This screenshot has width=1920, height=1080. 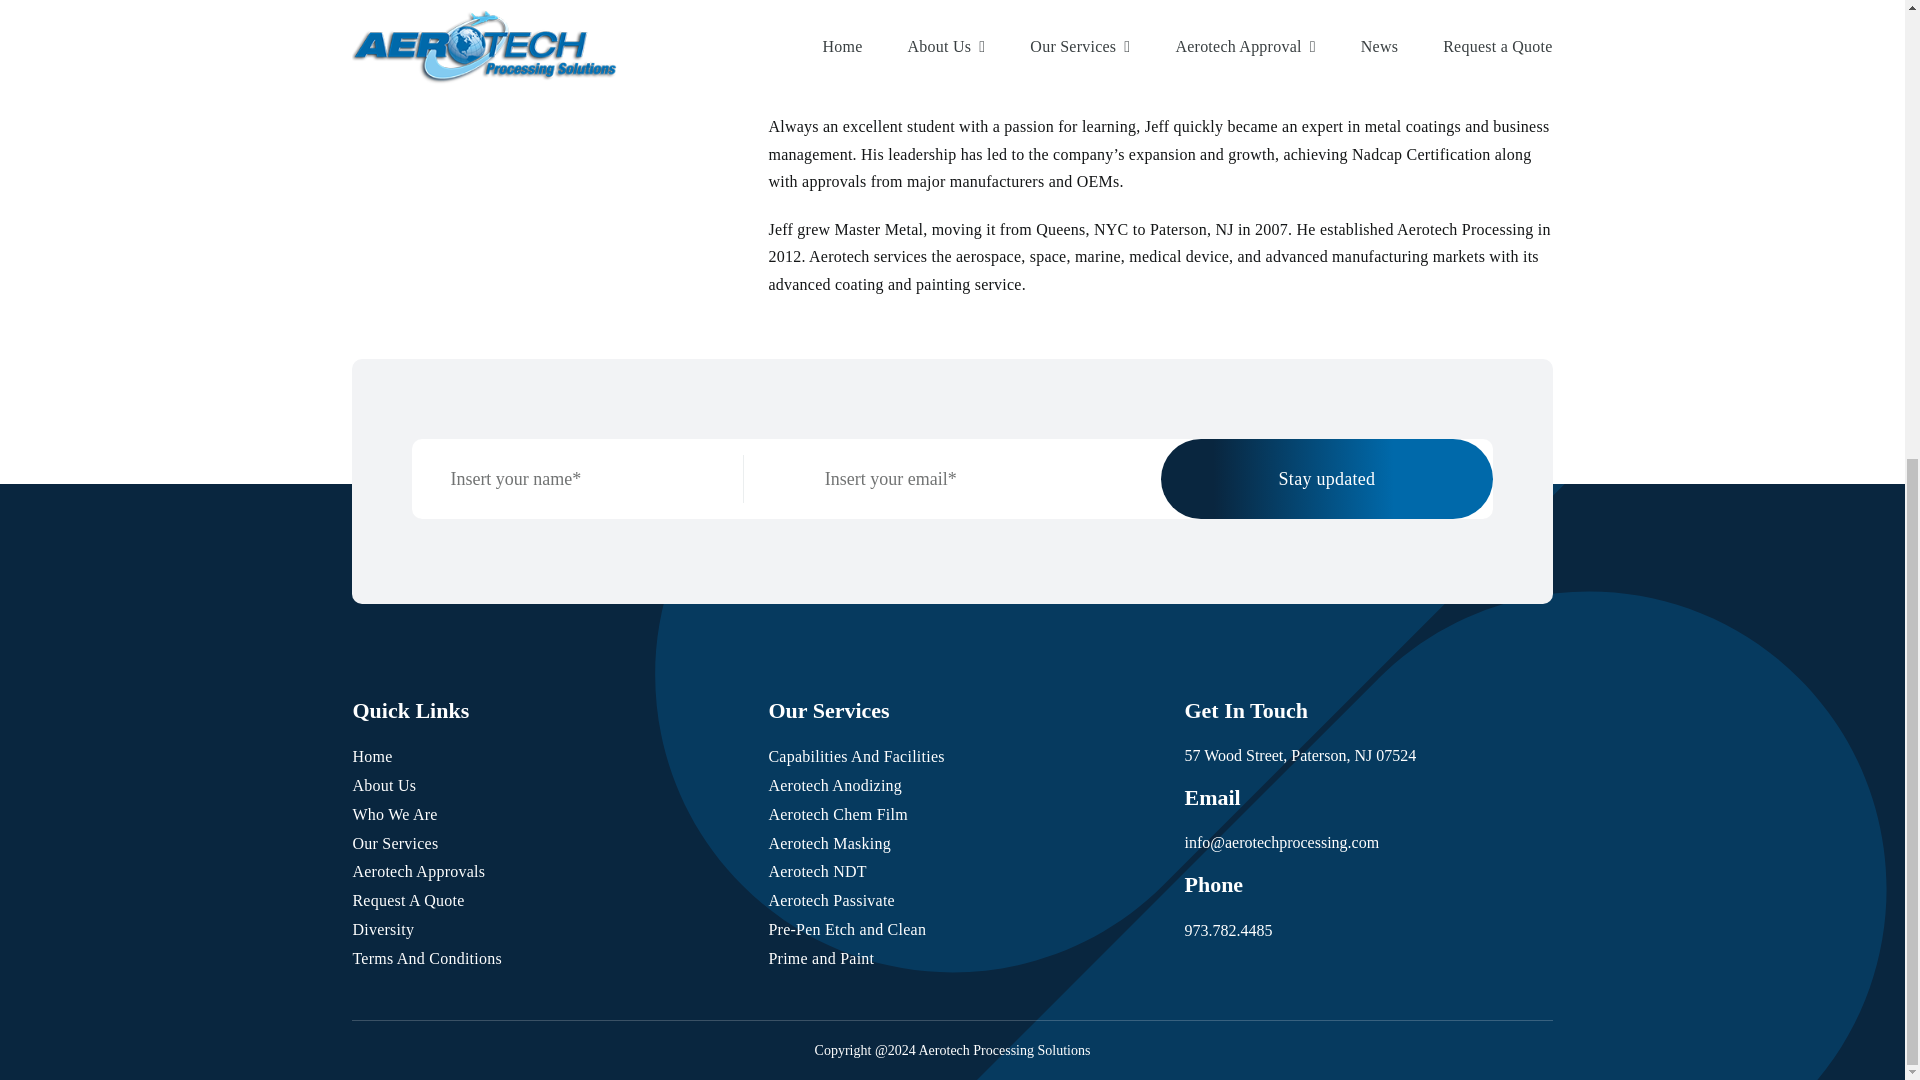 What do you see at coordinates (394, 843) in the screenshot?
I see `Our Services` at bounding box center [394, 843].